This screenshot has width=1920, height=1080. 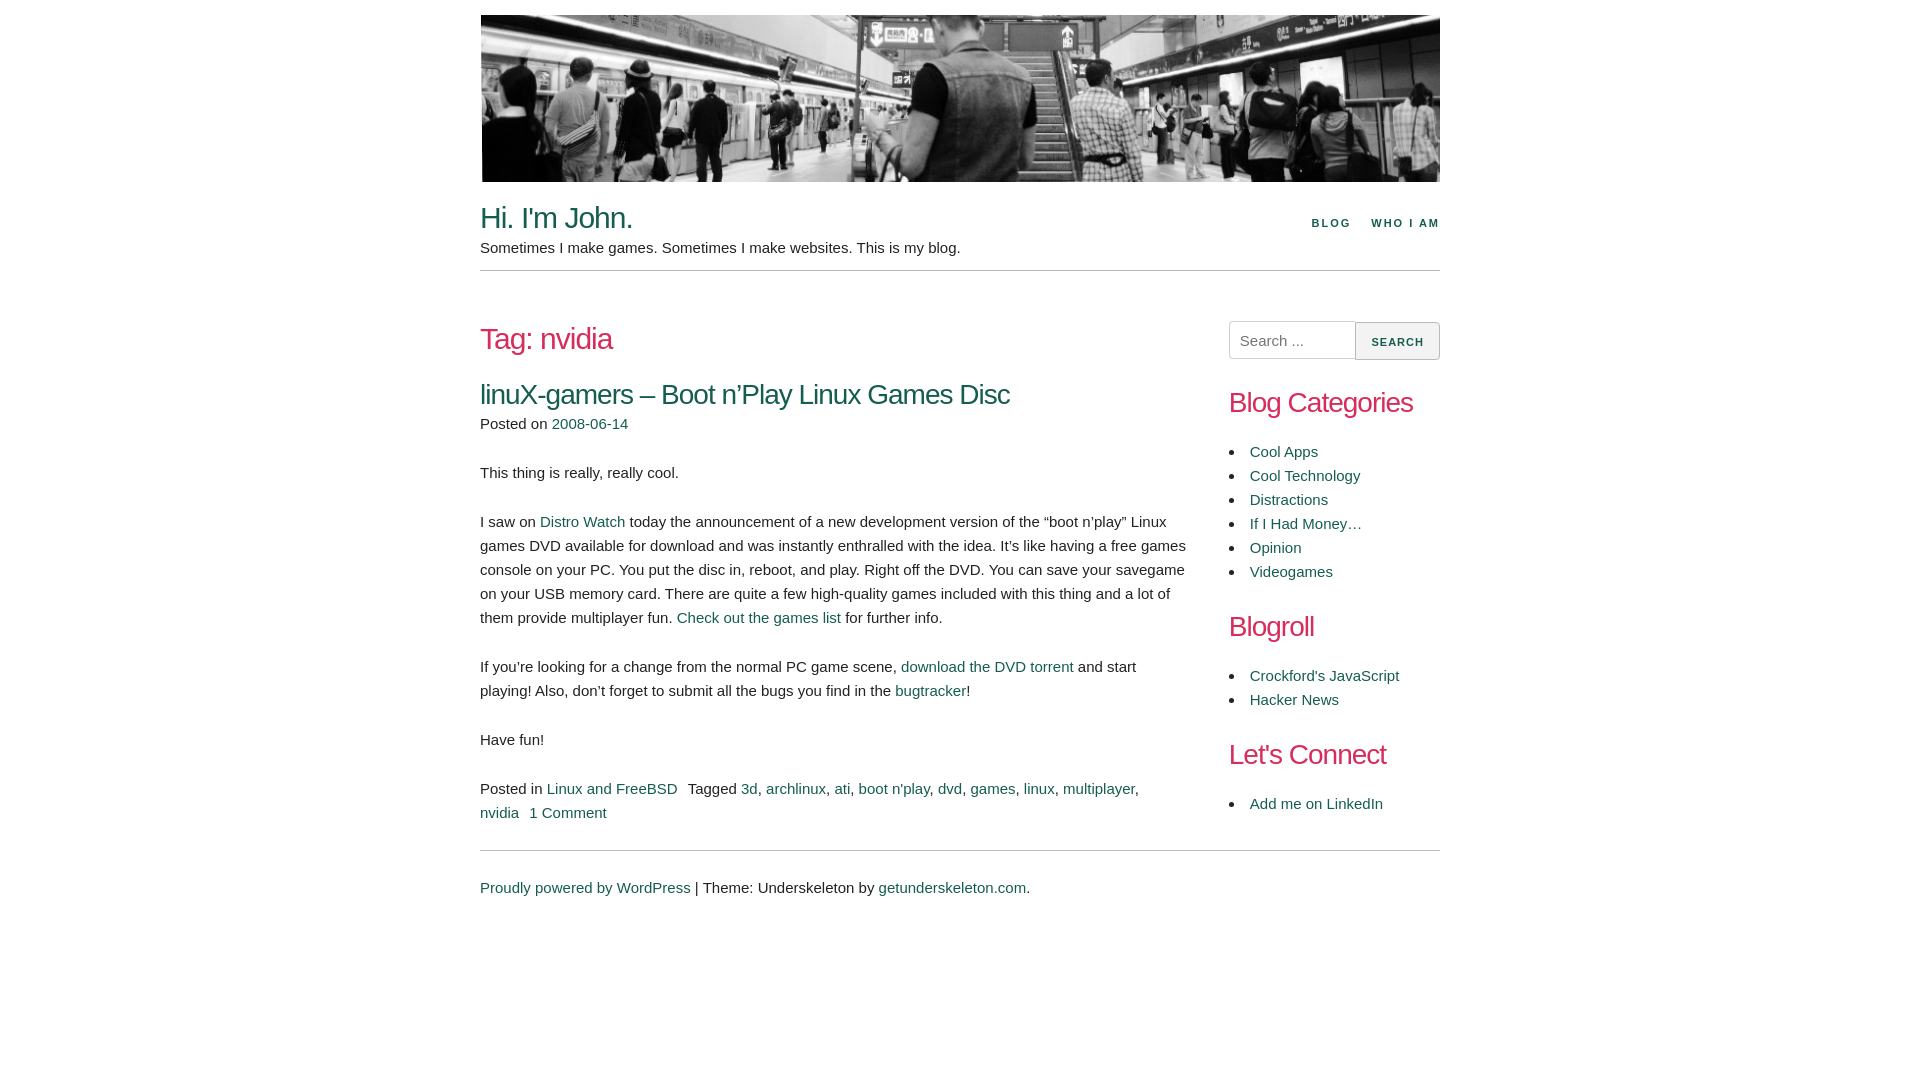 What do you see at coordinates (1316, 803) in the screenshot?
I see `Add me on LinkedIn` at bounding box center [1316, 803].